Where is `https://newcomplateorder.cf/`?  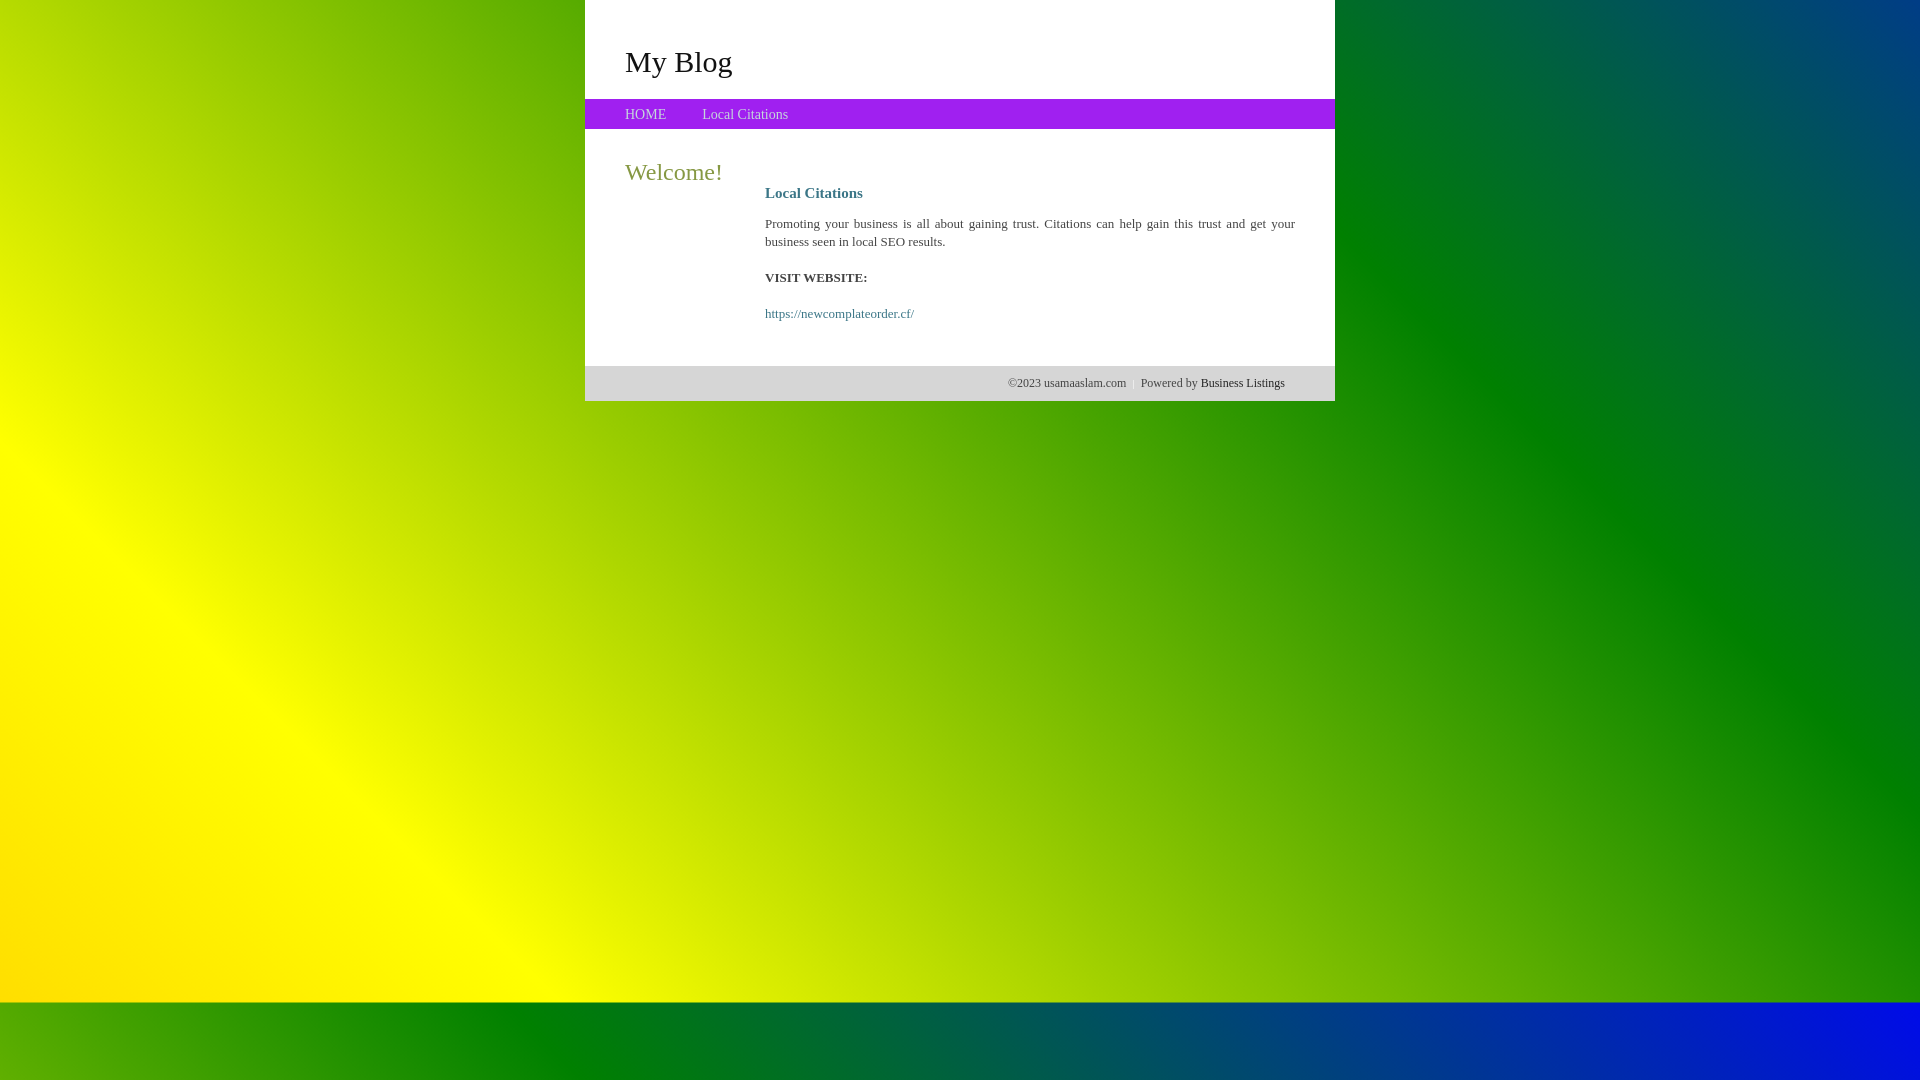
https://newcomplateorder.cf/ is located at coordinates (840, 314).